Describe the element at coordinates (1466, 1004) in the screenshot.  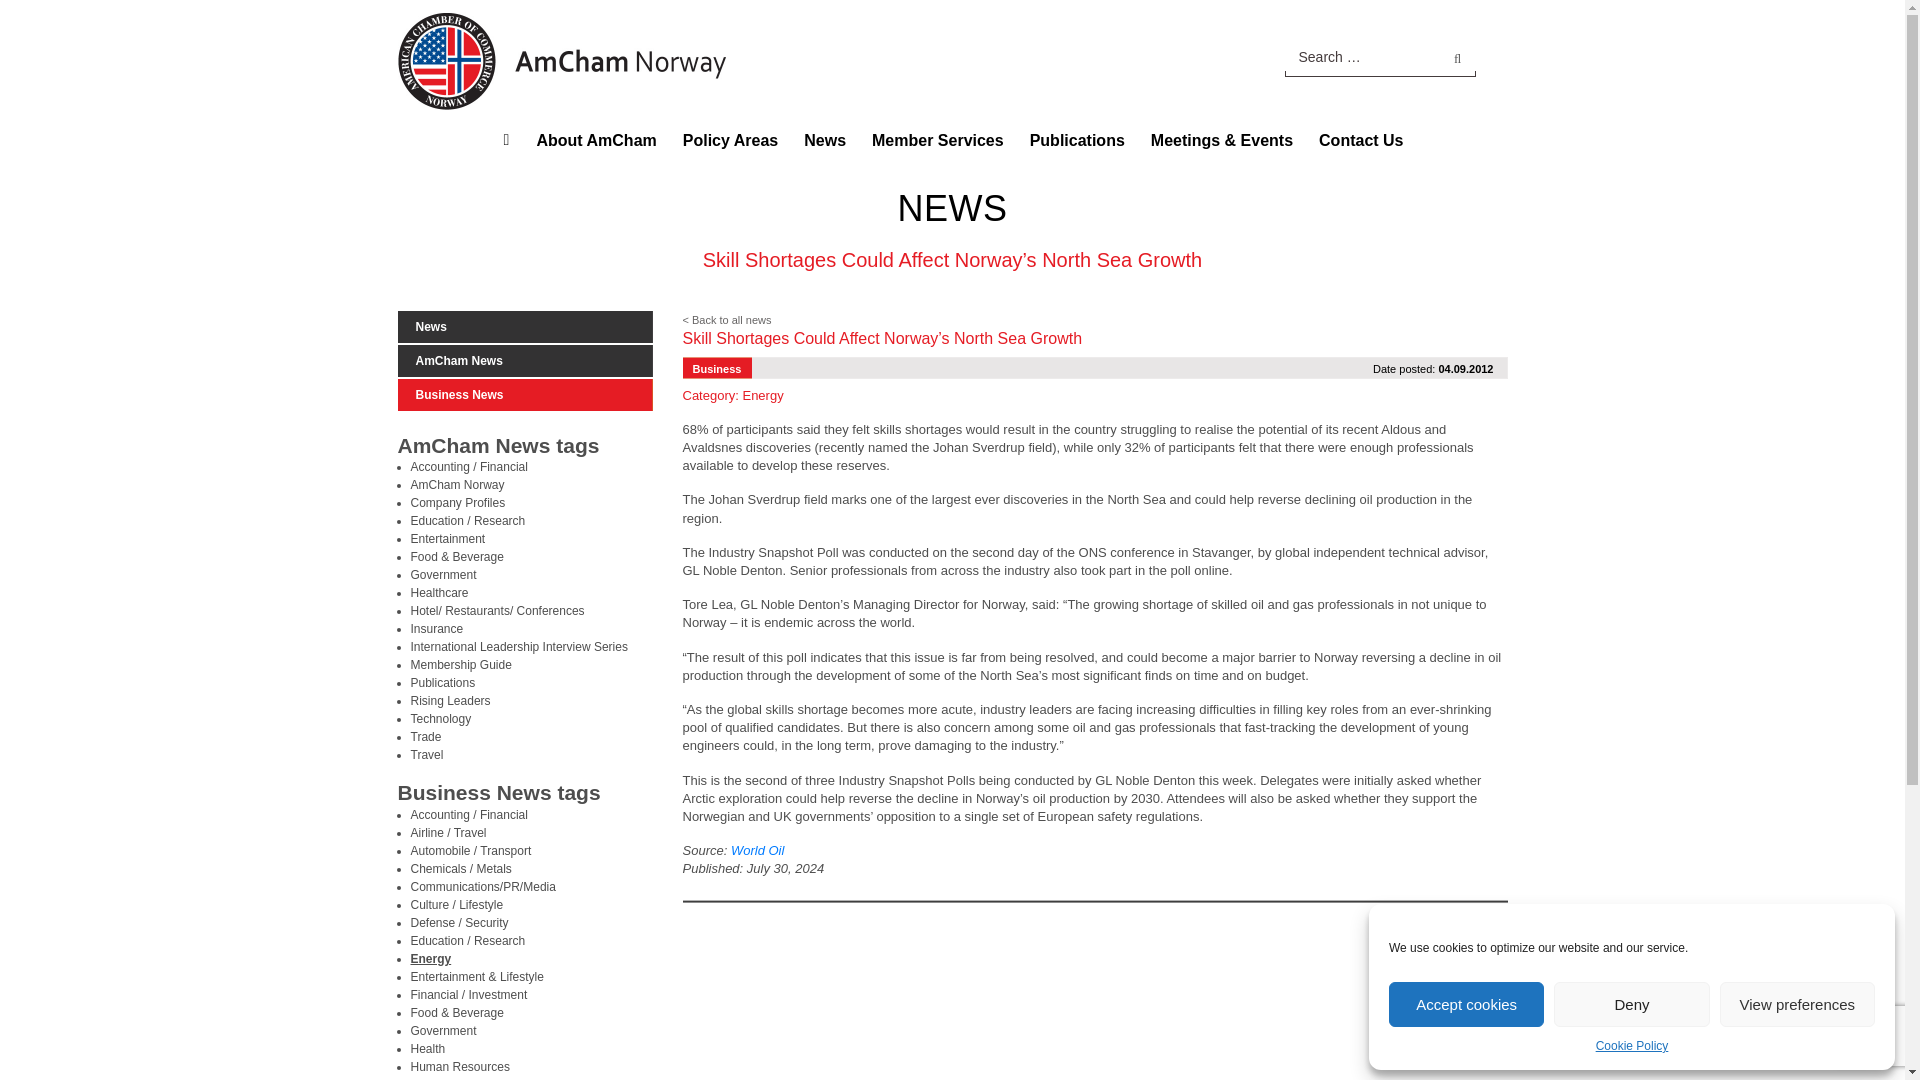
I see `Accept cookies` at that location.